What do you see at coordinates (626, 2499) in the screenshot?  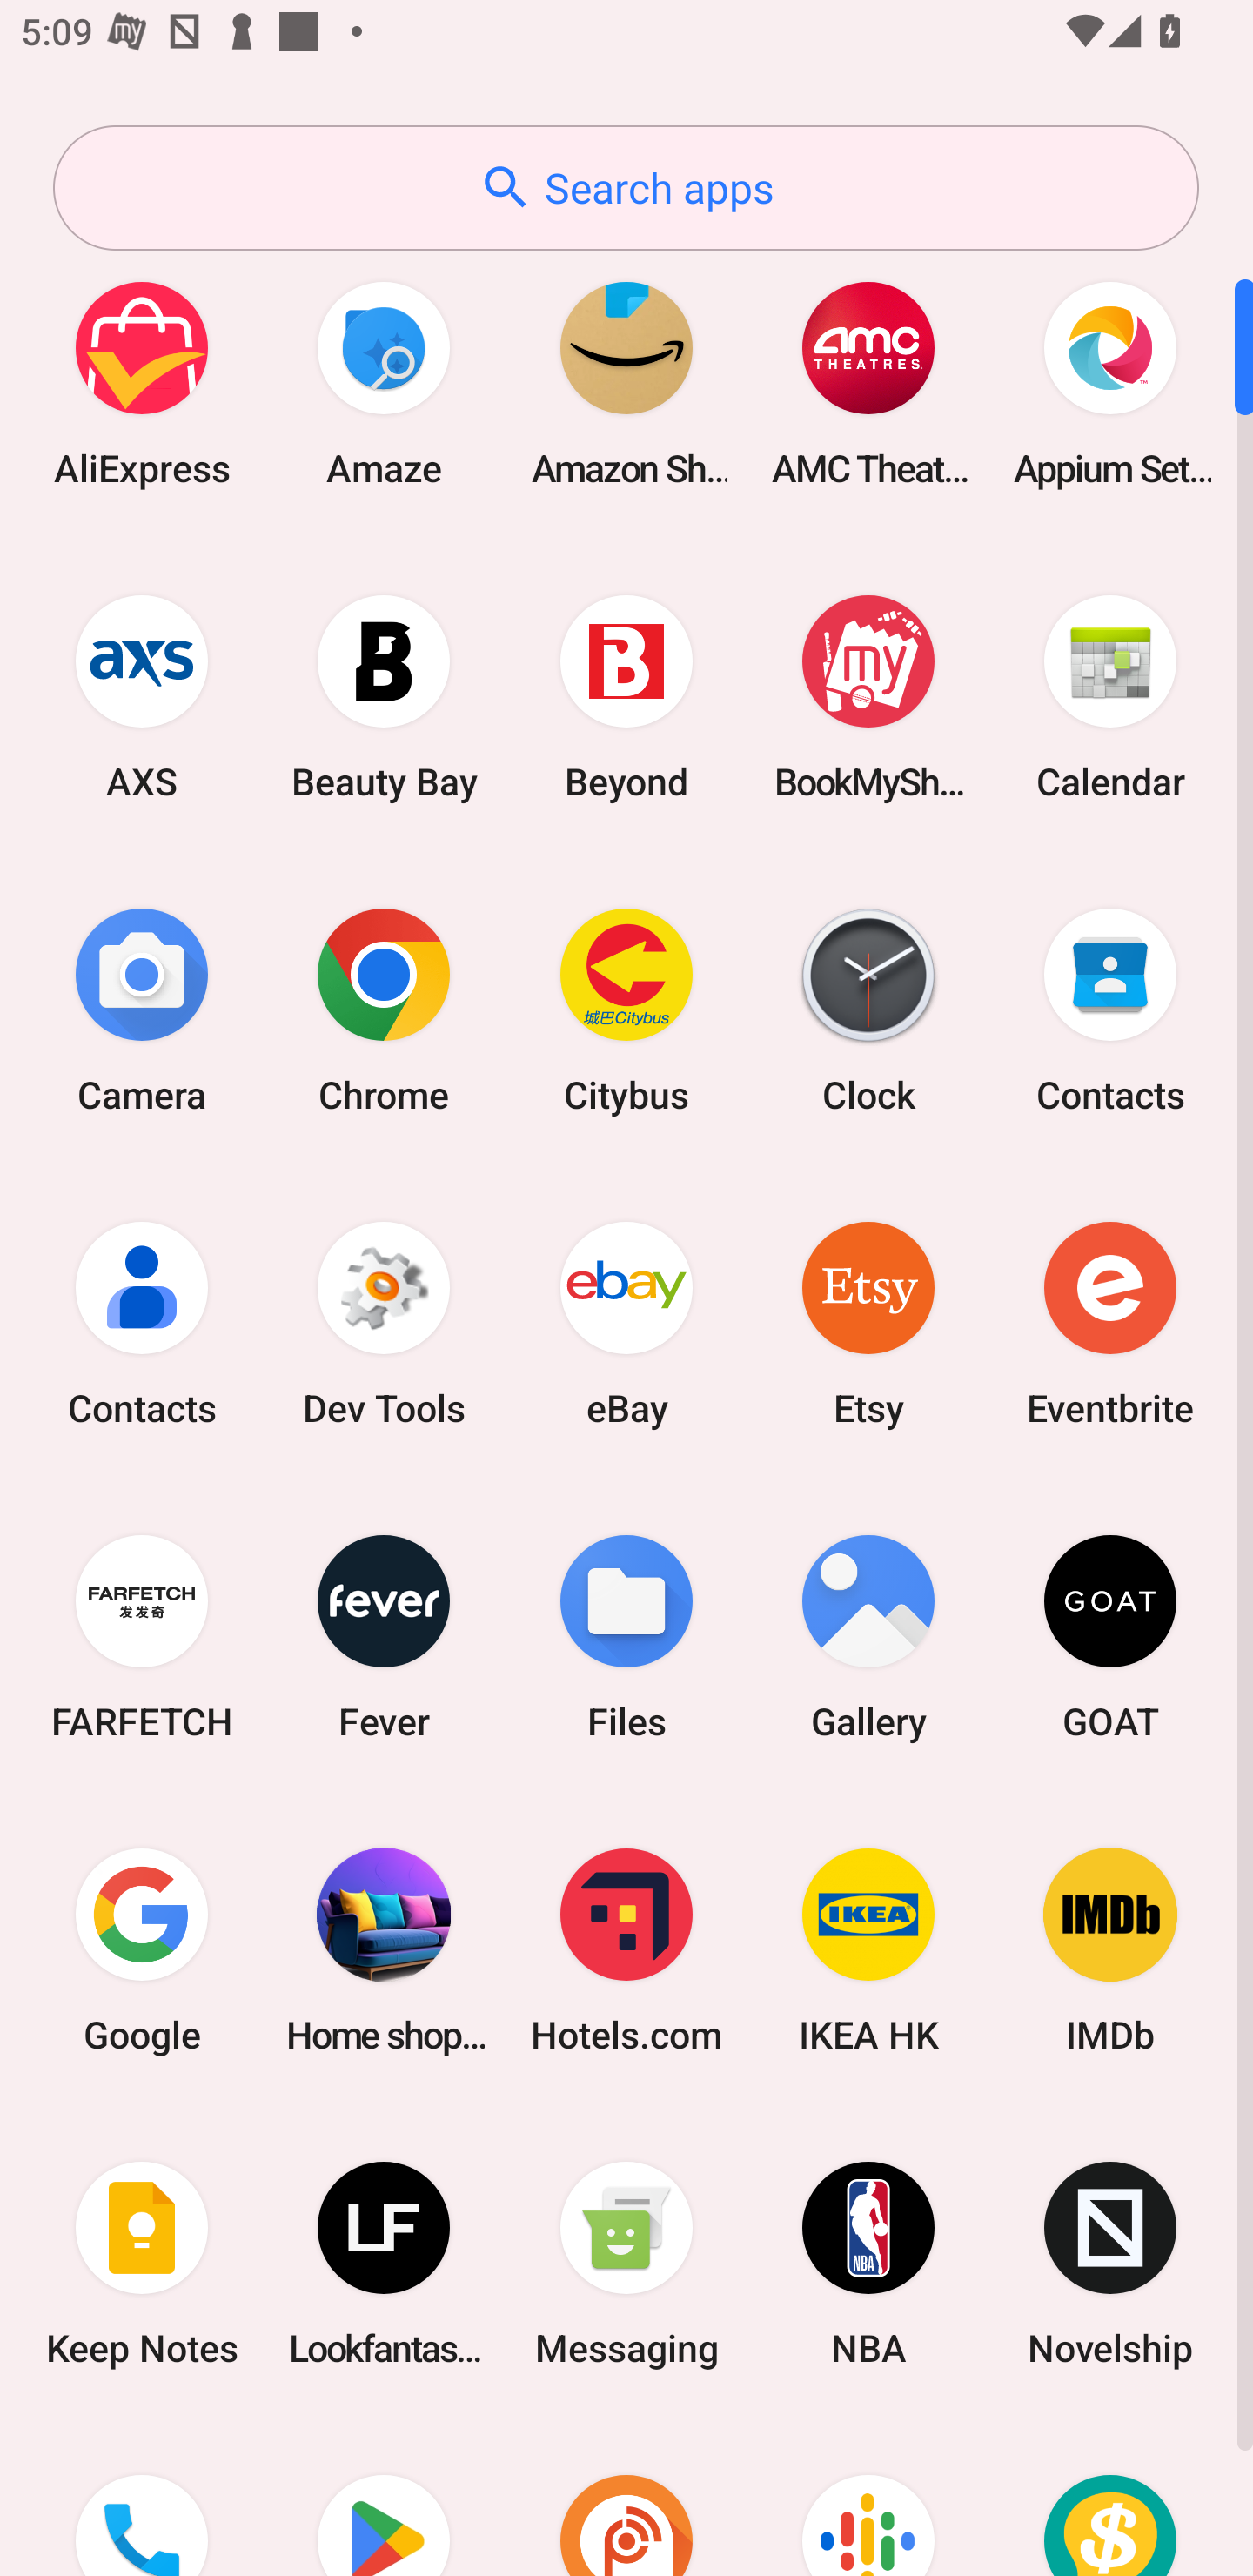 I see `Podcast Addict` at bounding box center [626, 2499].